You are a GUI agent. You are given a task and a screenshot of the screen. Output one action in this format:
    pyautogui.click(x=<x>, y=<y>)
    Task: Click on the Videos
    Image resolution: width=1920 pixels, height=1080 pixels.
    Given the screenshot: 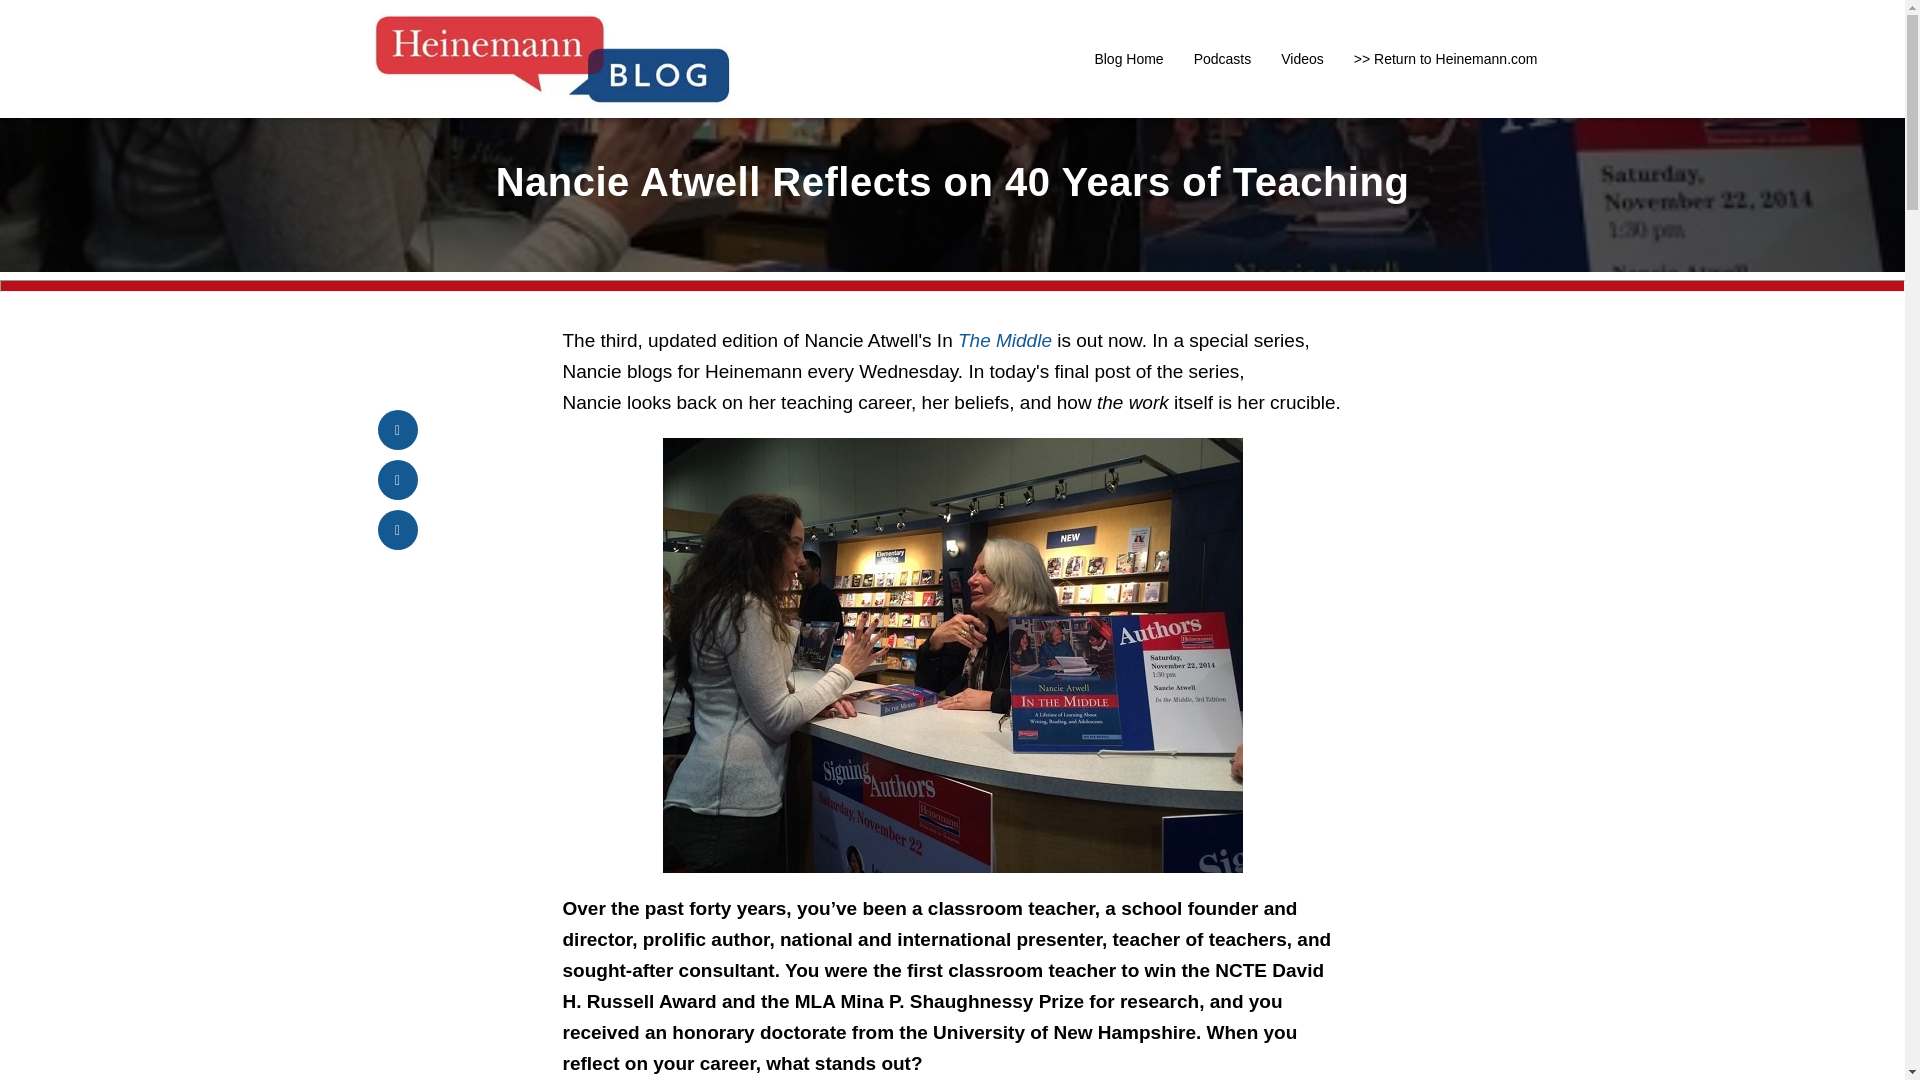 What is the action you would take?
    pyautogui.click(x=1302, y=58)
    